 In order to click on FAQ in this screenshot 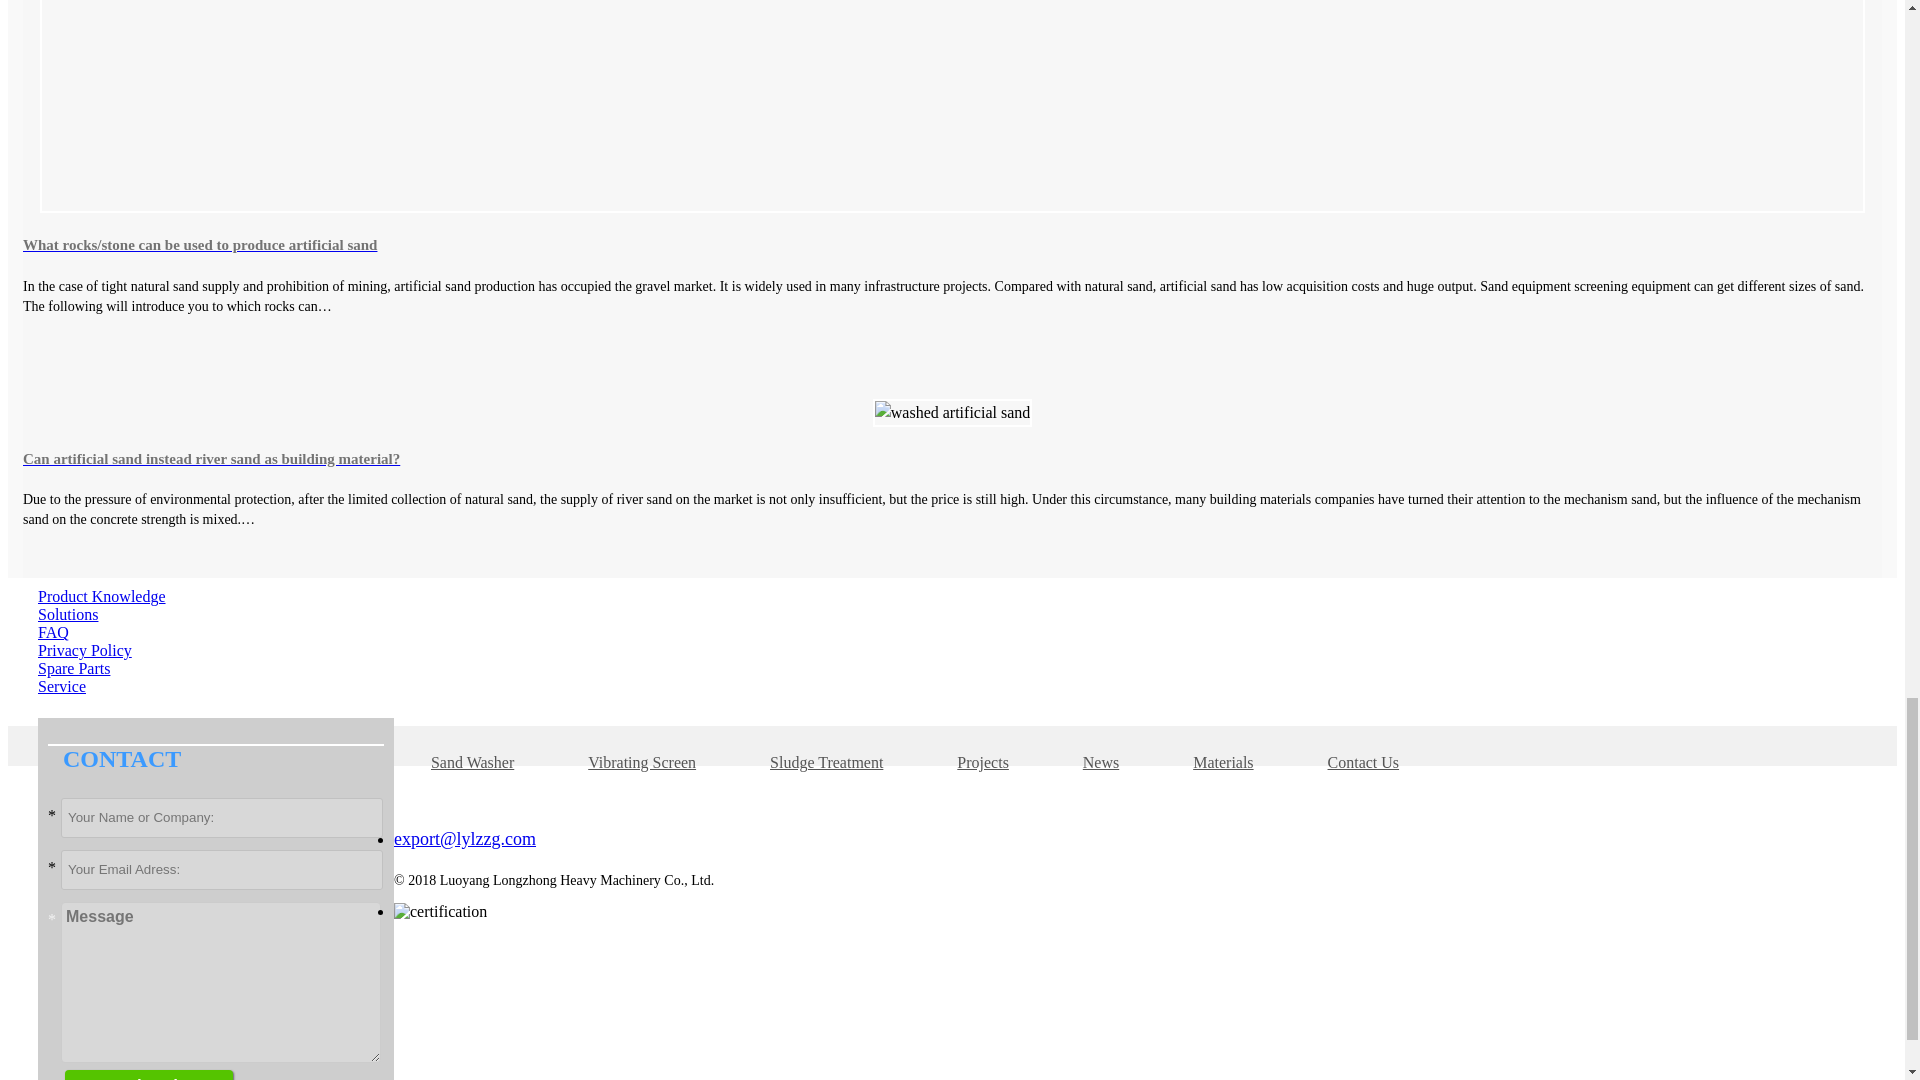, I will do `click(54, 632)`.